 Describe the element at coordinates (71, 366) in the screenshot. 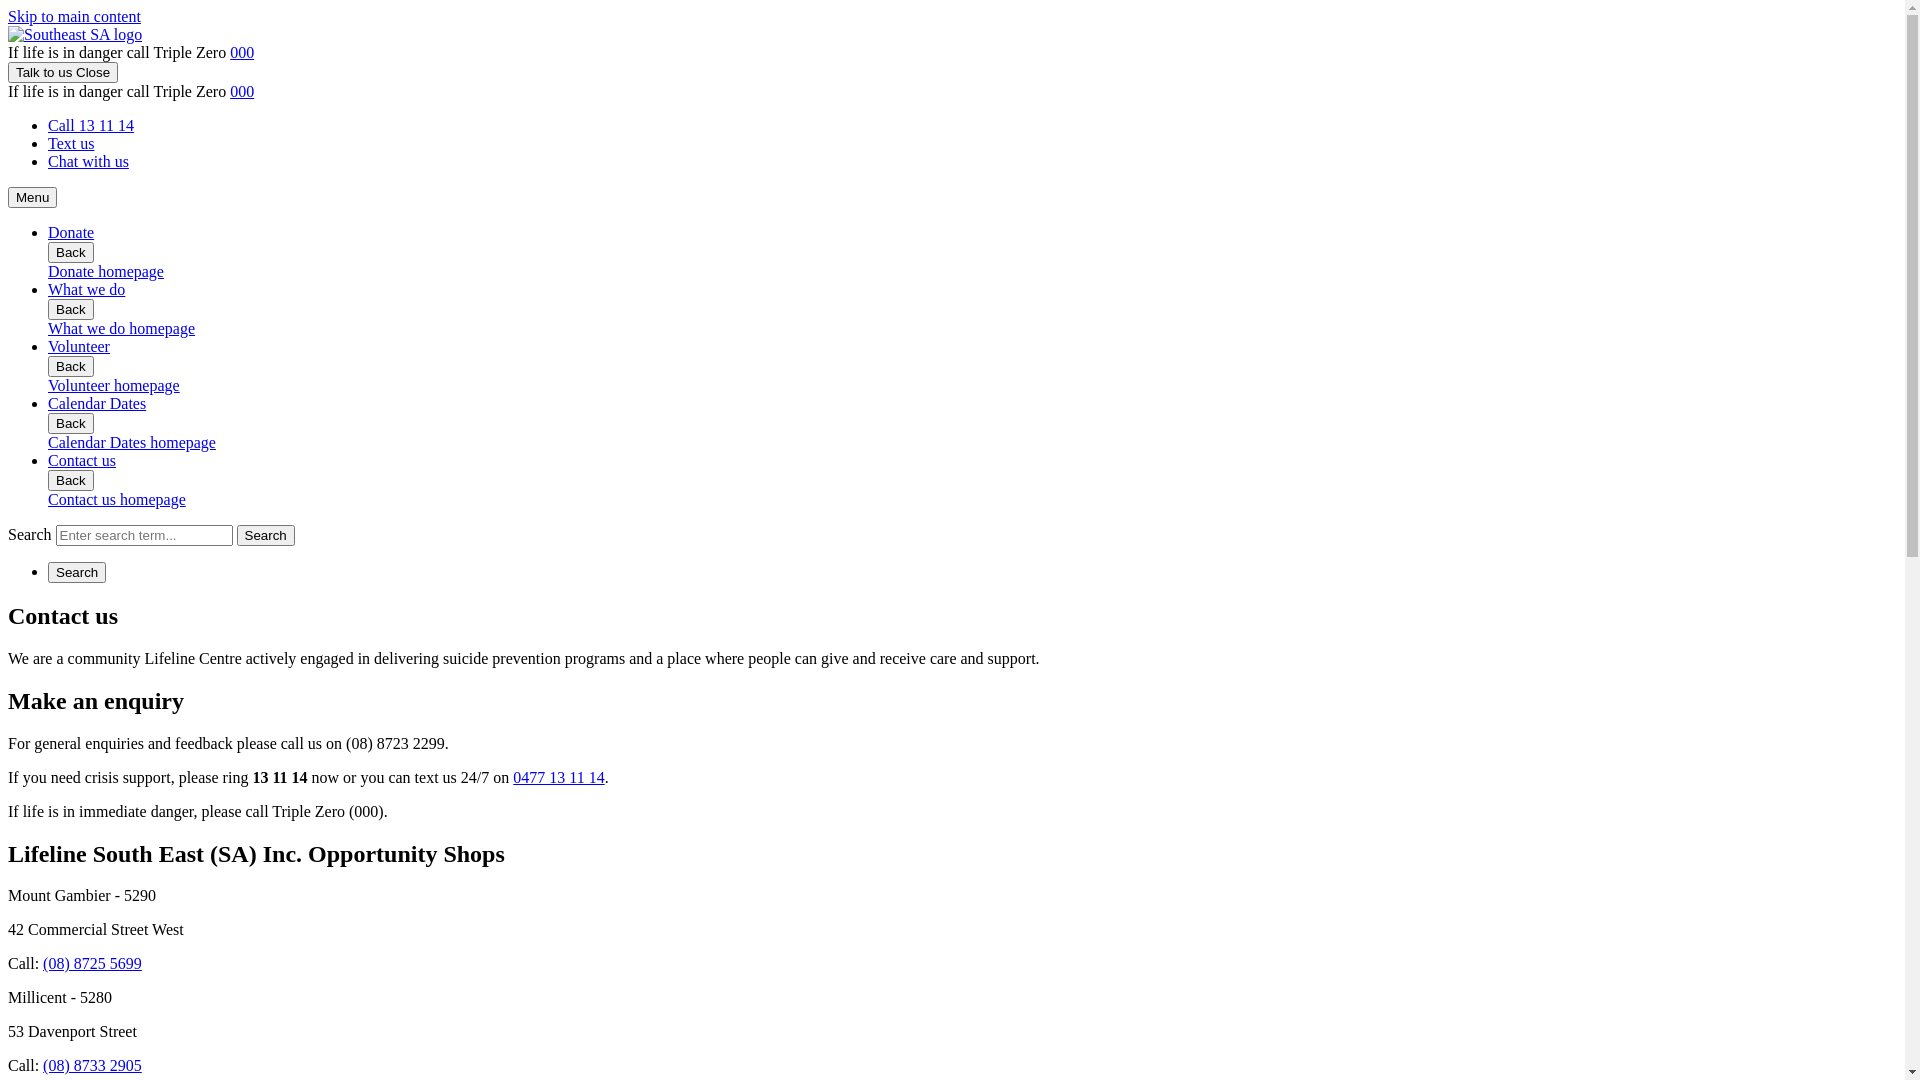

I see `Back` at that location.